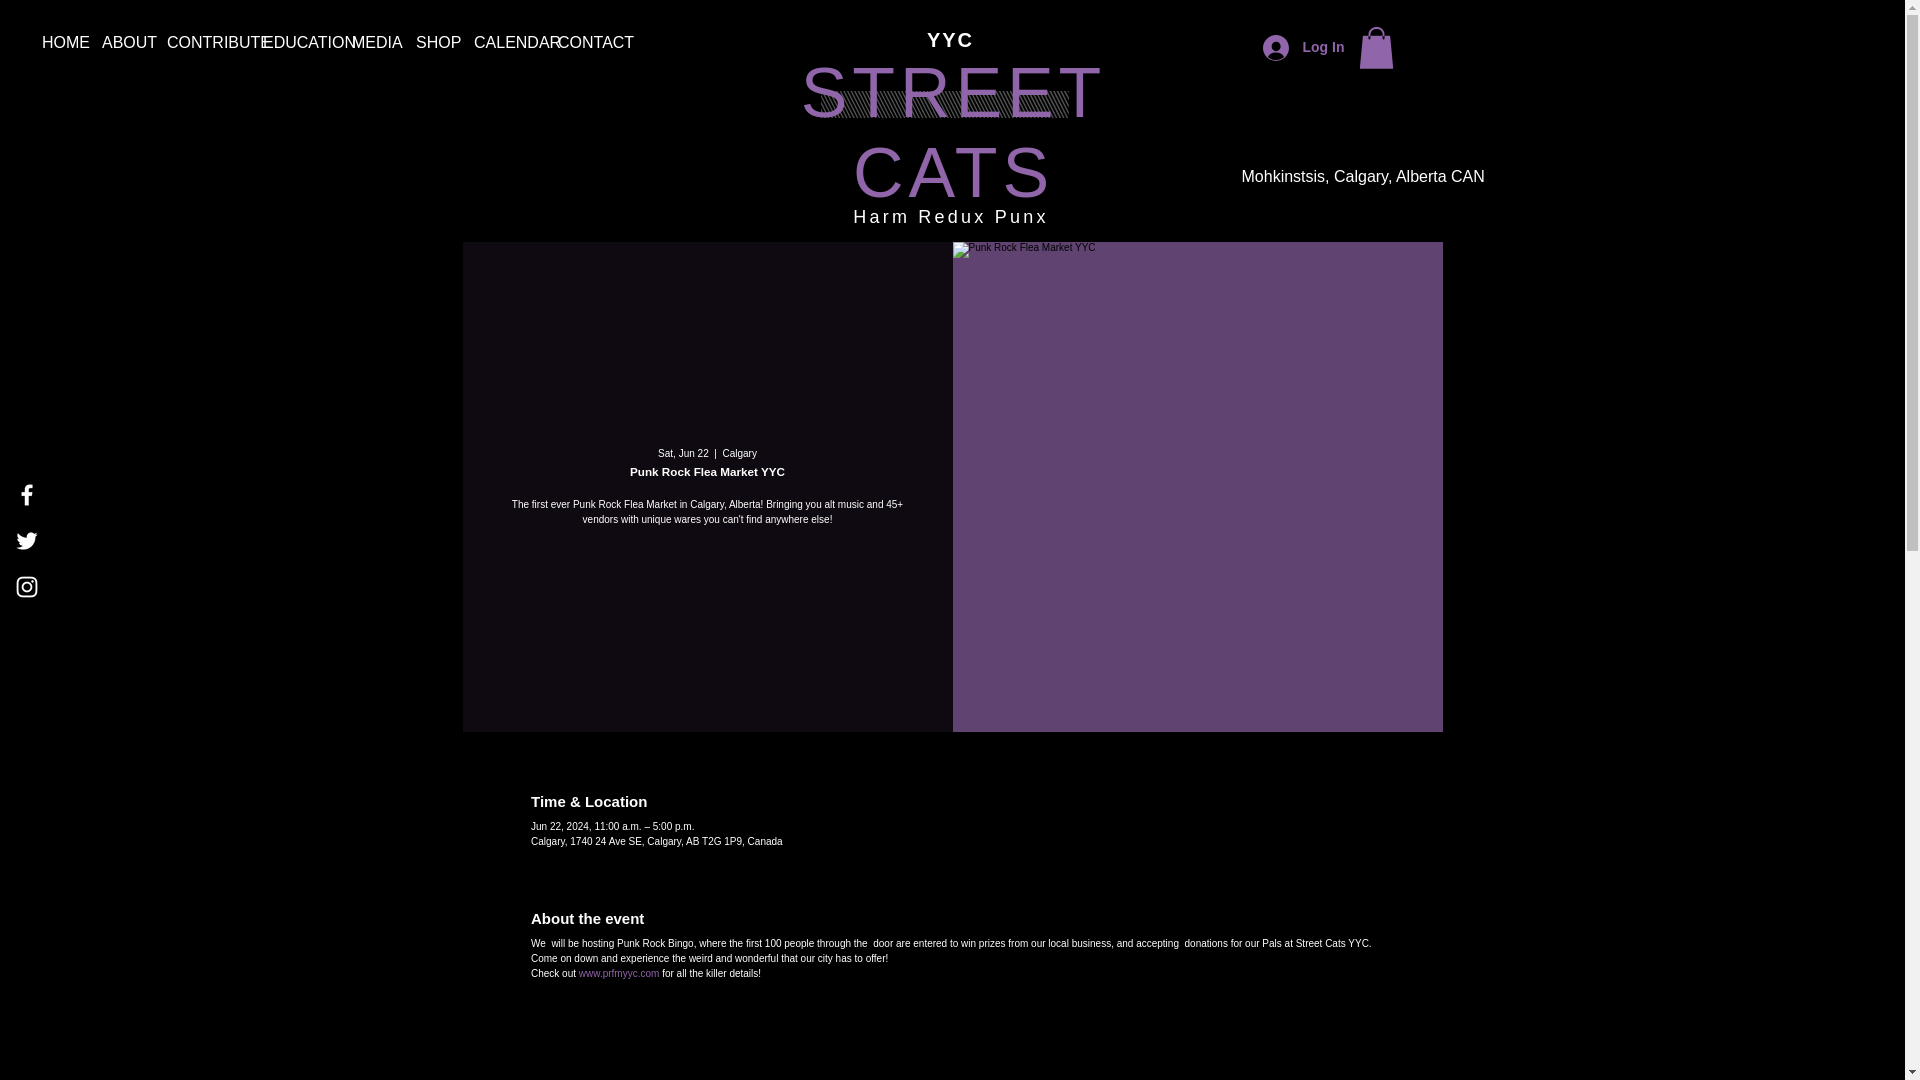  I want to click on HOME, so click(56, 42).